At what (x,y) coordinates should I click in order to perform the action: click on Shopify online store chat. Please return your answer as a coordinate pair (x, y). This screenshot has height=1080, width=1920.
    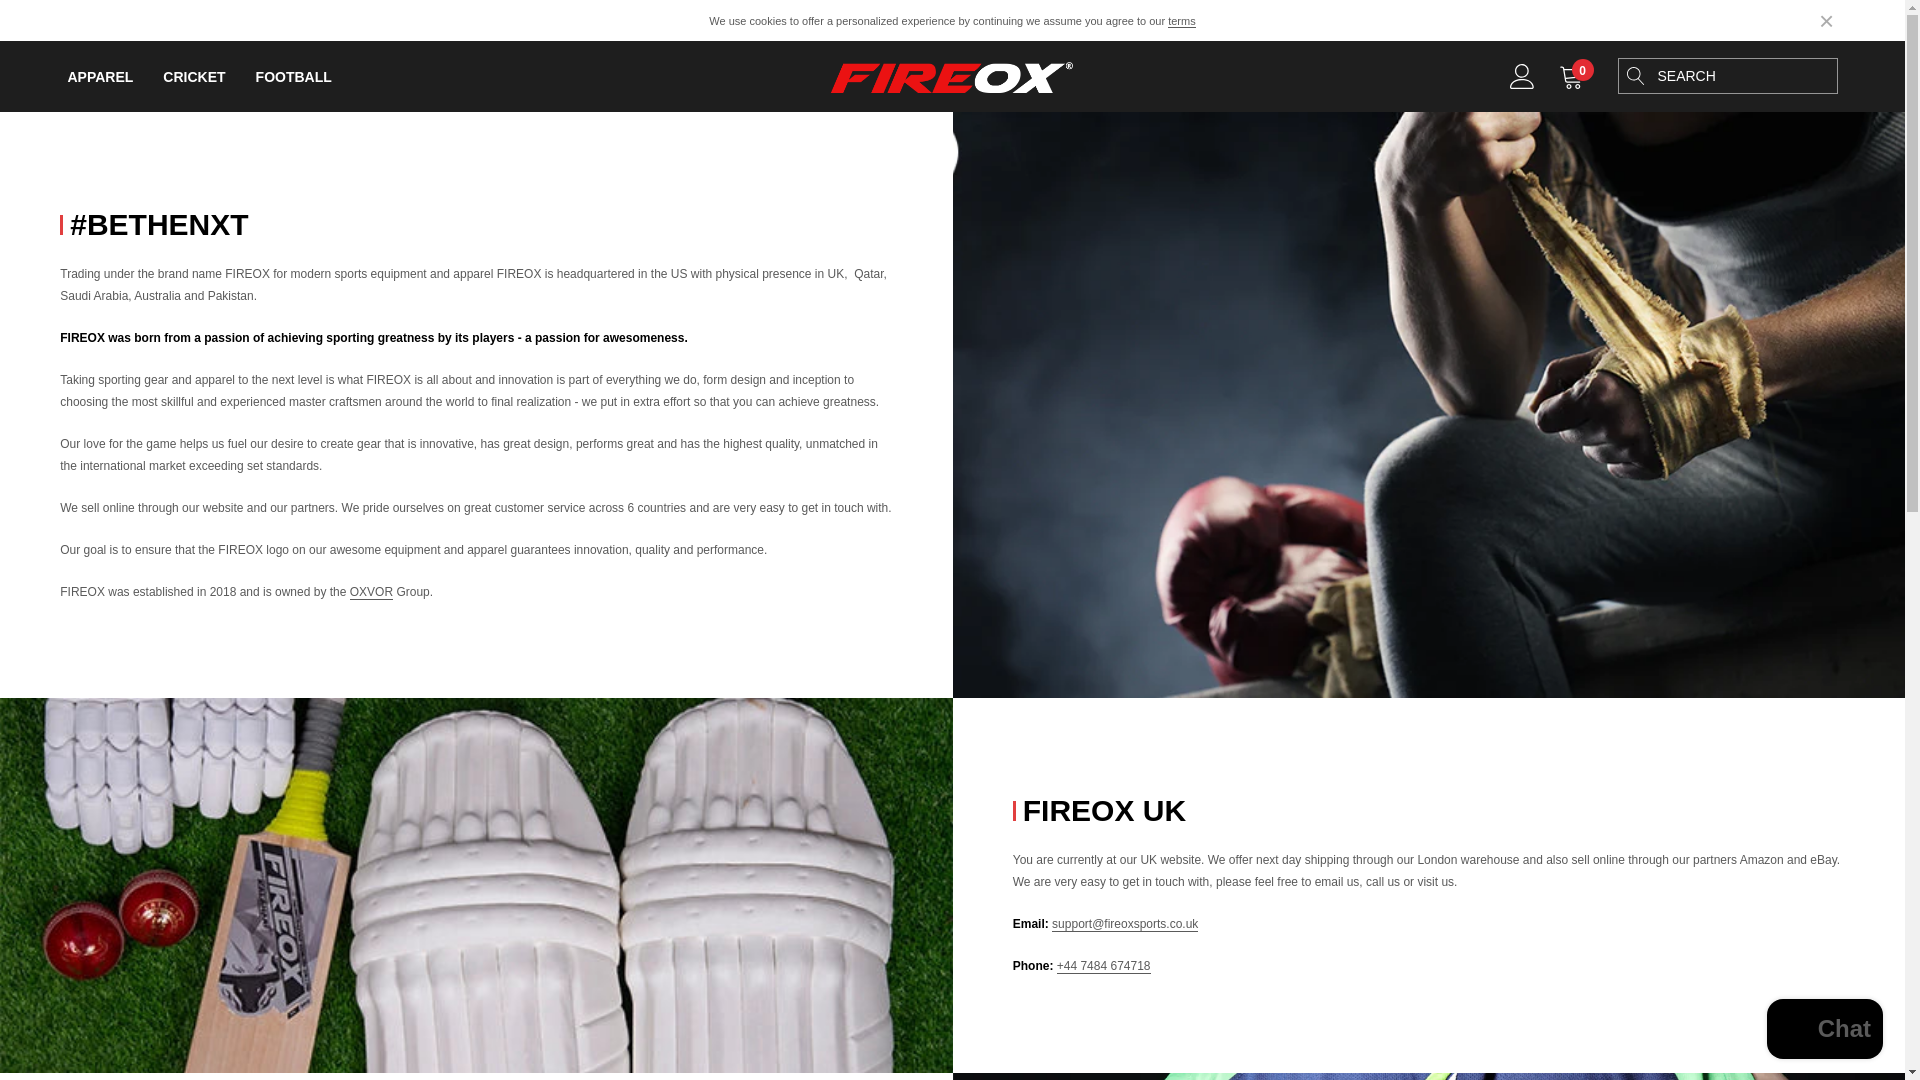
    Looking at the image, I should click on (1824, 1031).